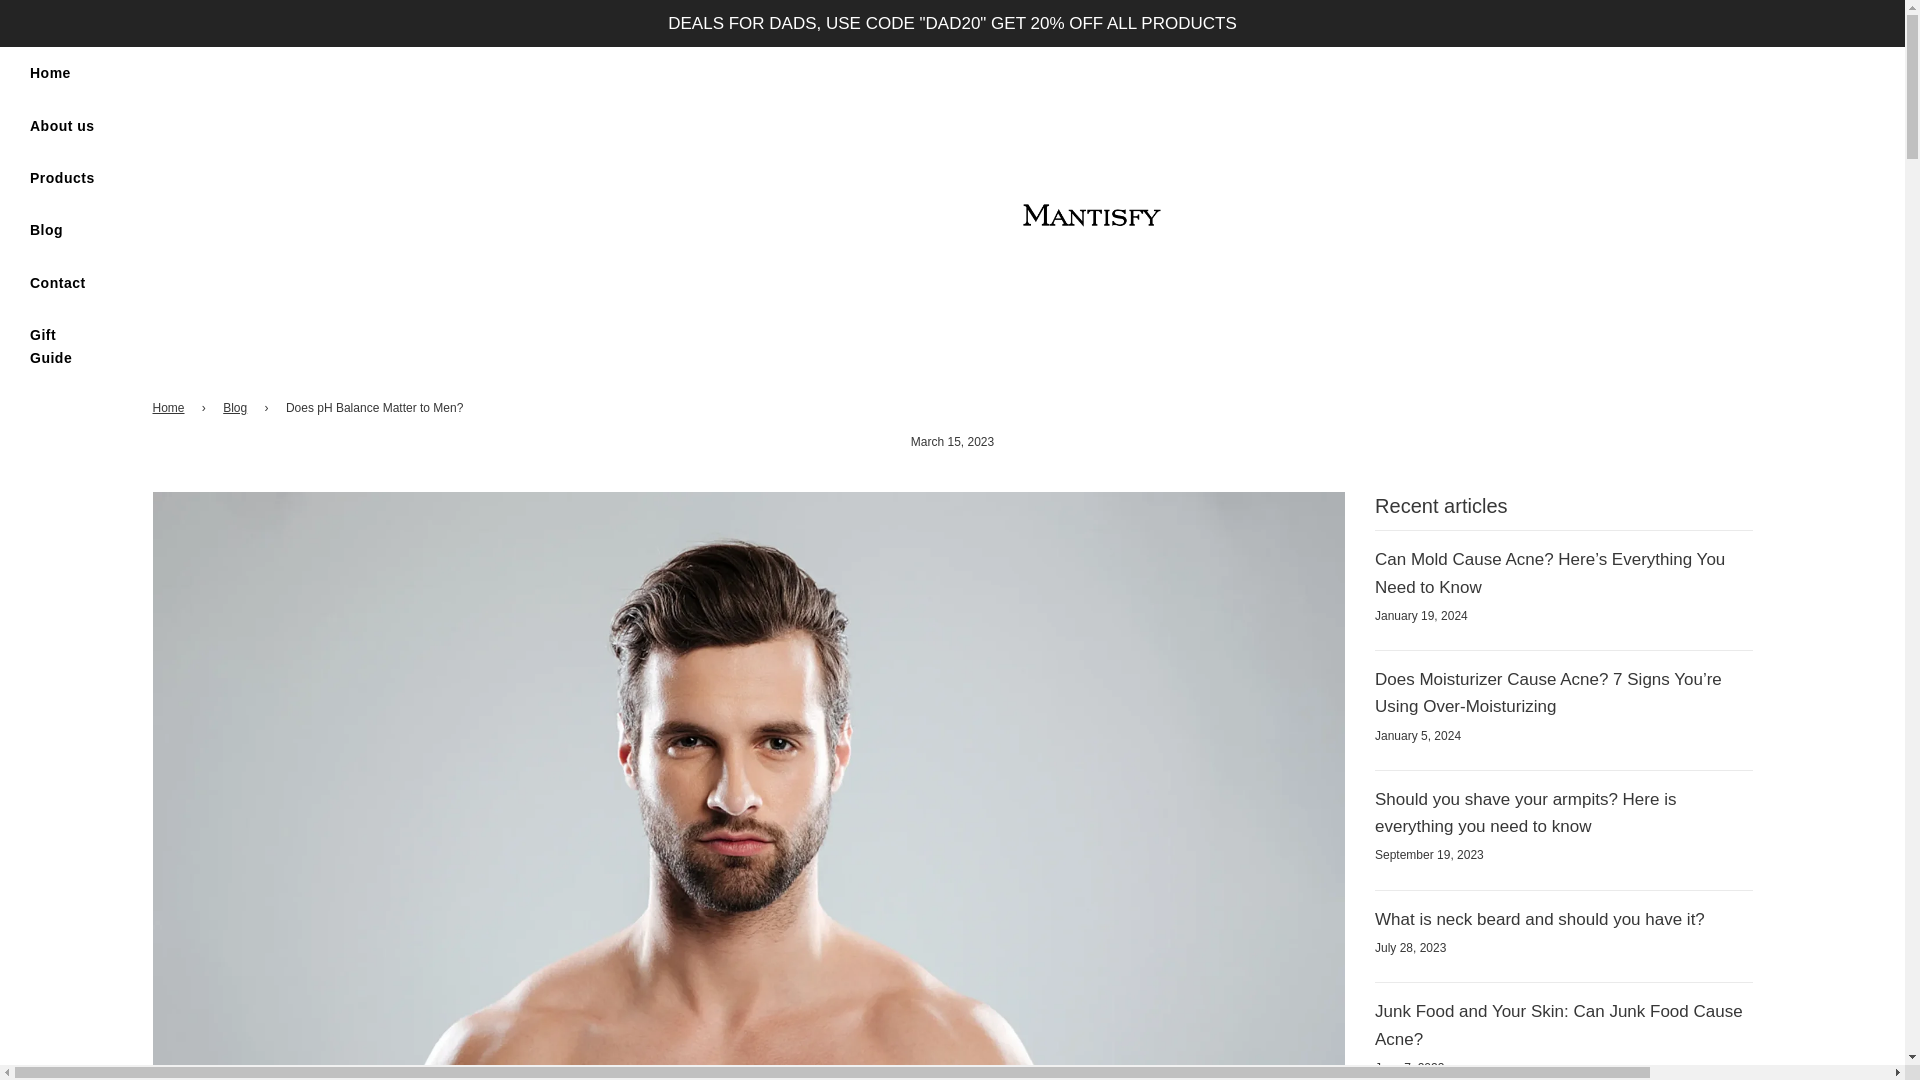 This screenshot has width=1920, height=1080. I want to click on What is neck beard and should you have it?, so click(1539, 919).